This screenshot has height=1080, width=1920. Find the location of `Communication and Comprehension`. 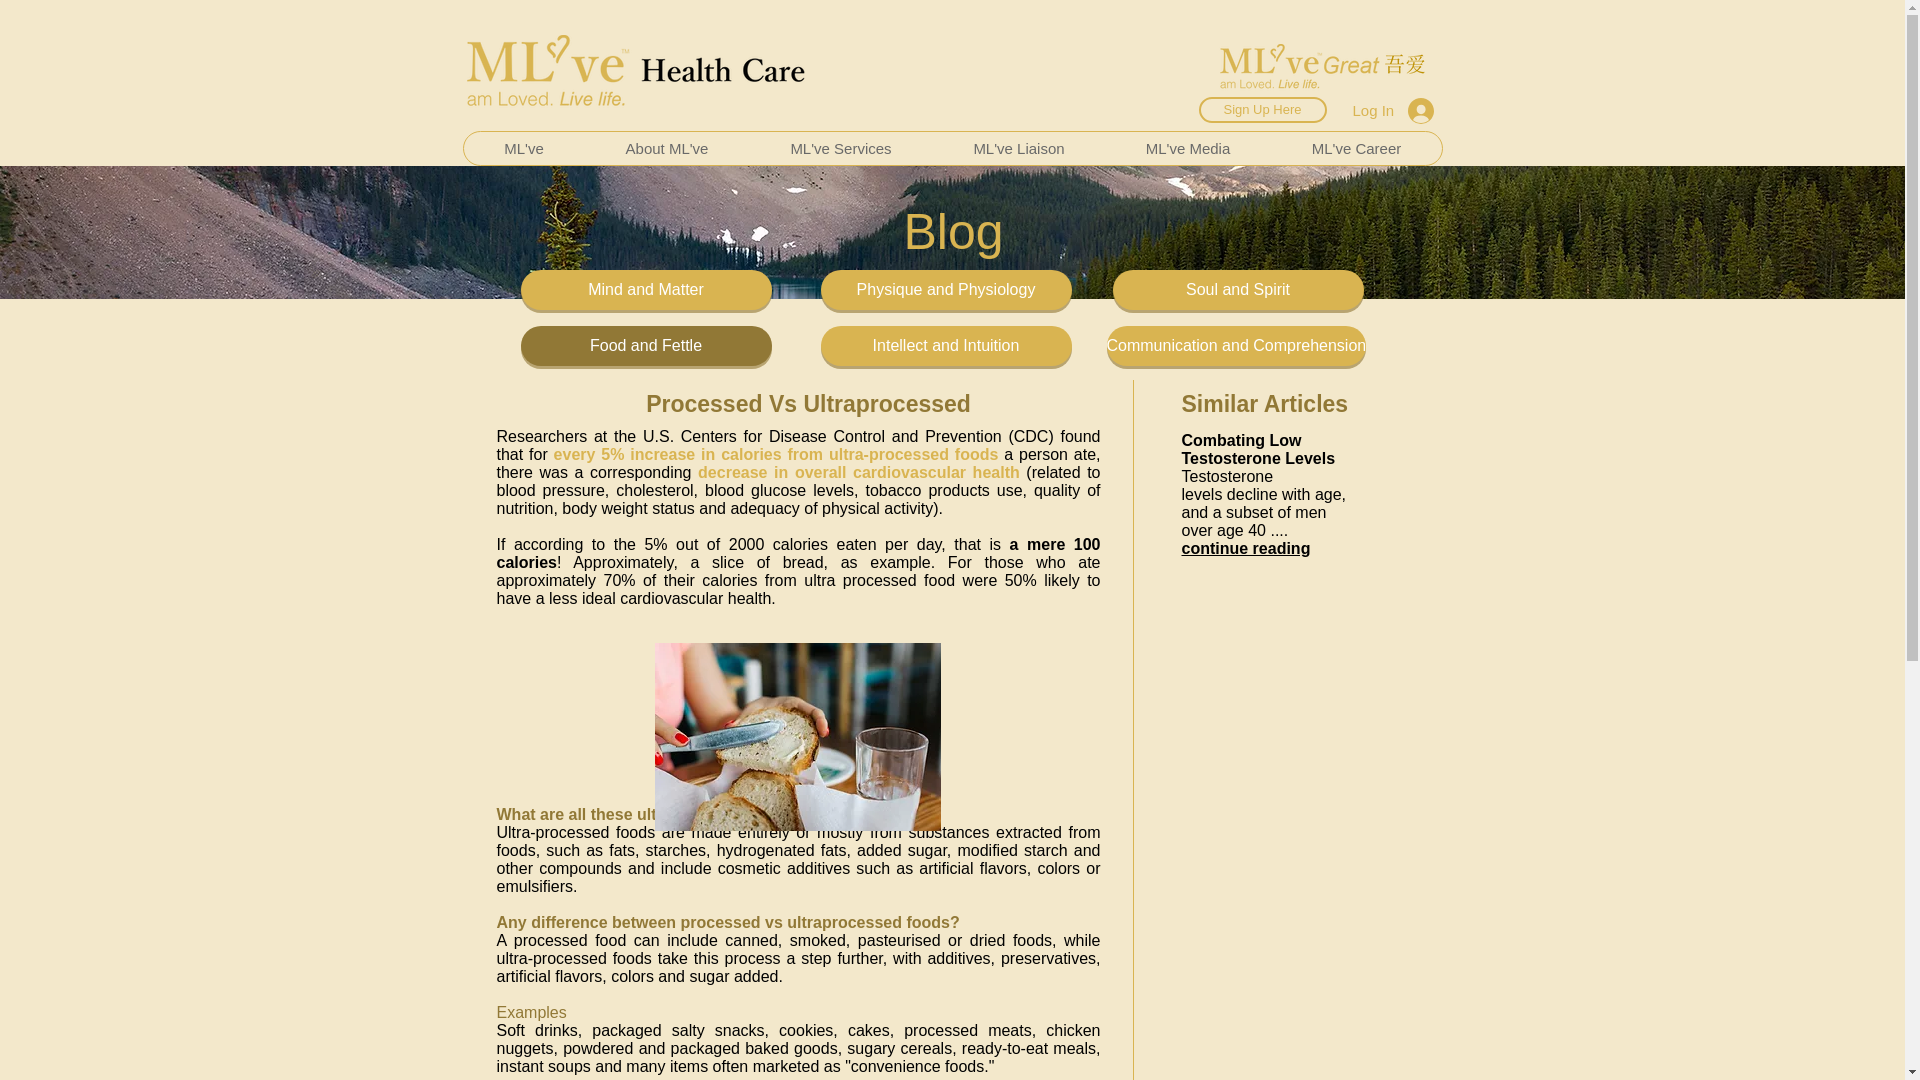

Communication and Comprehension is located at coordinates (1235, 346).